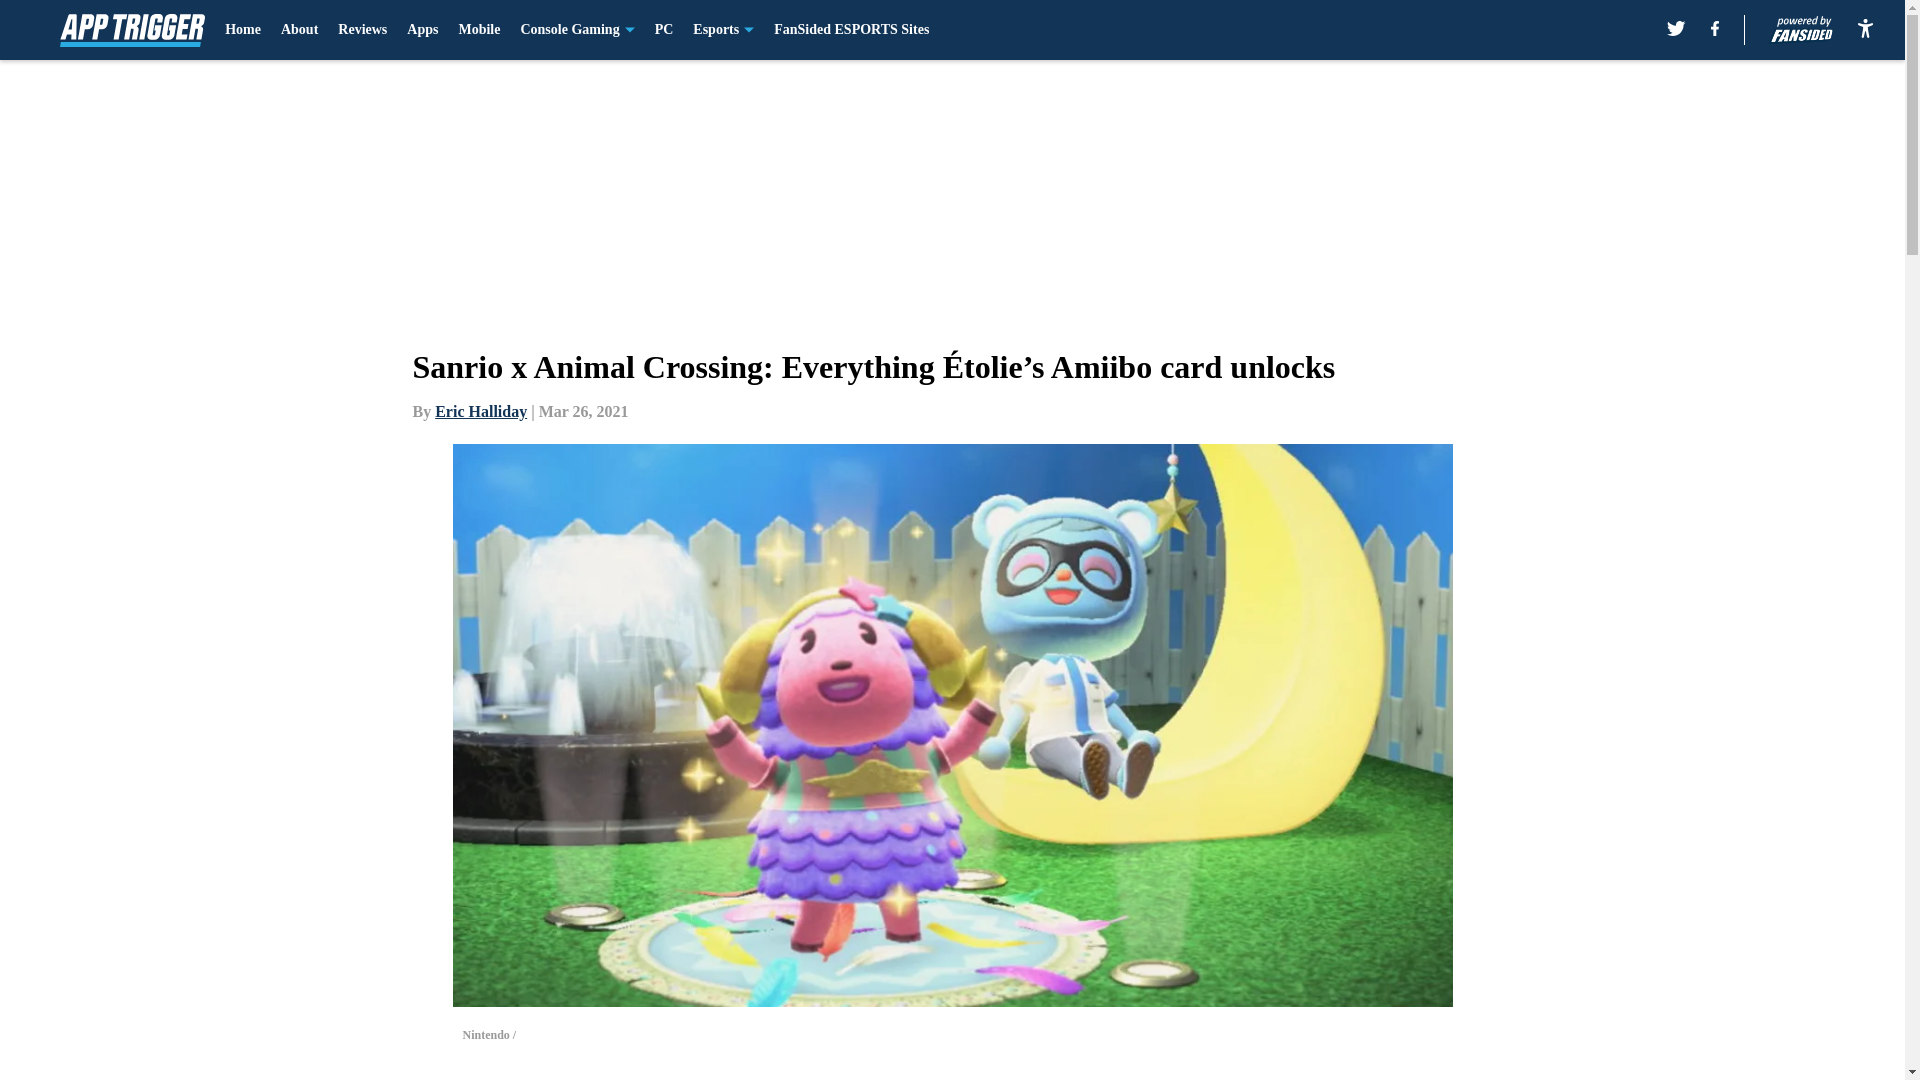 The image size is (1920, 1080). I want to click on Reviews, so click(362, 30).